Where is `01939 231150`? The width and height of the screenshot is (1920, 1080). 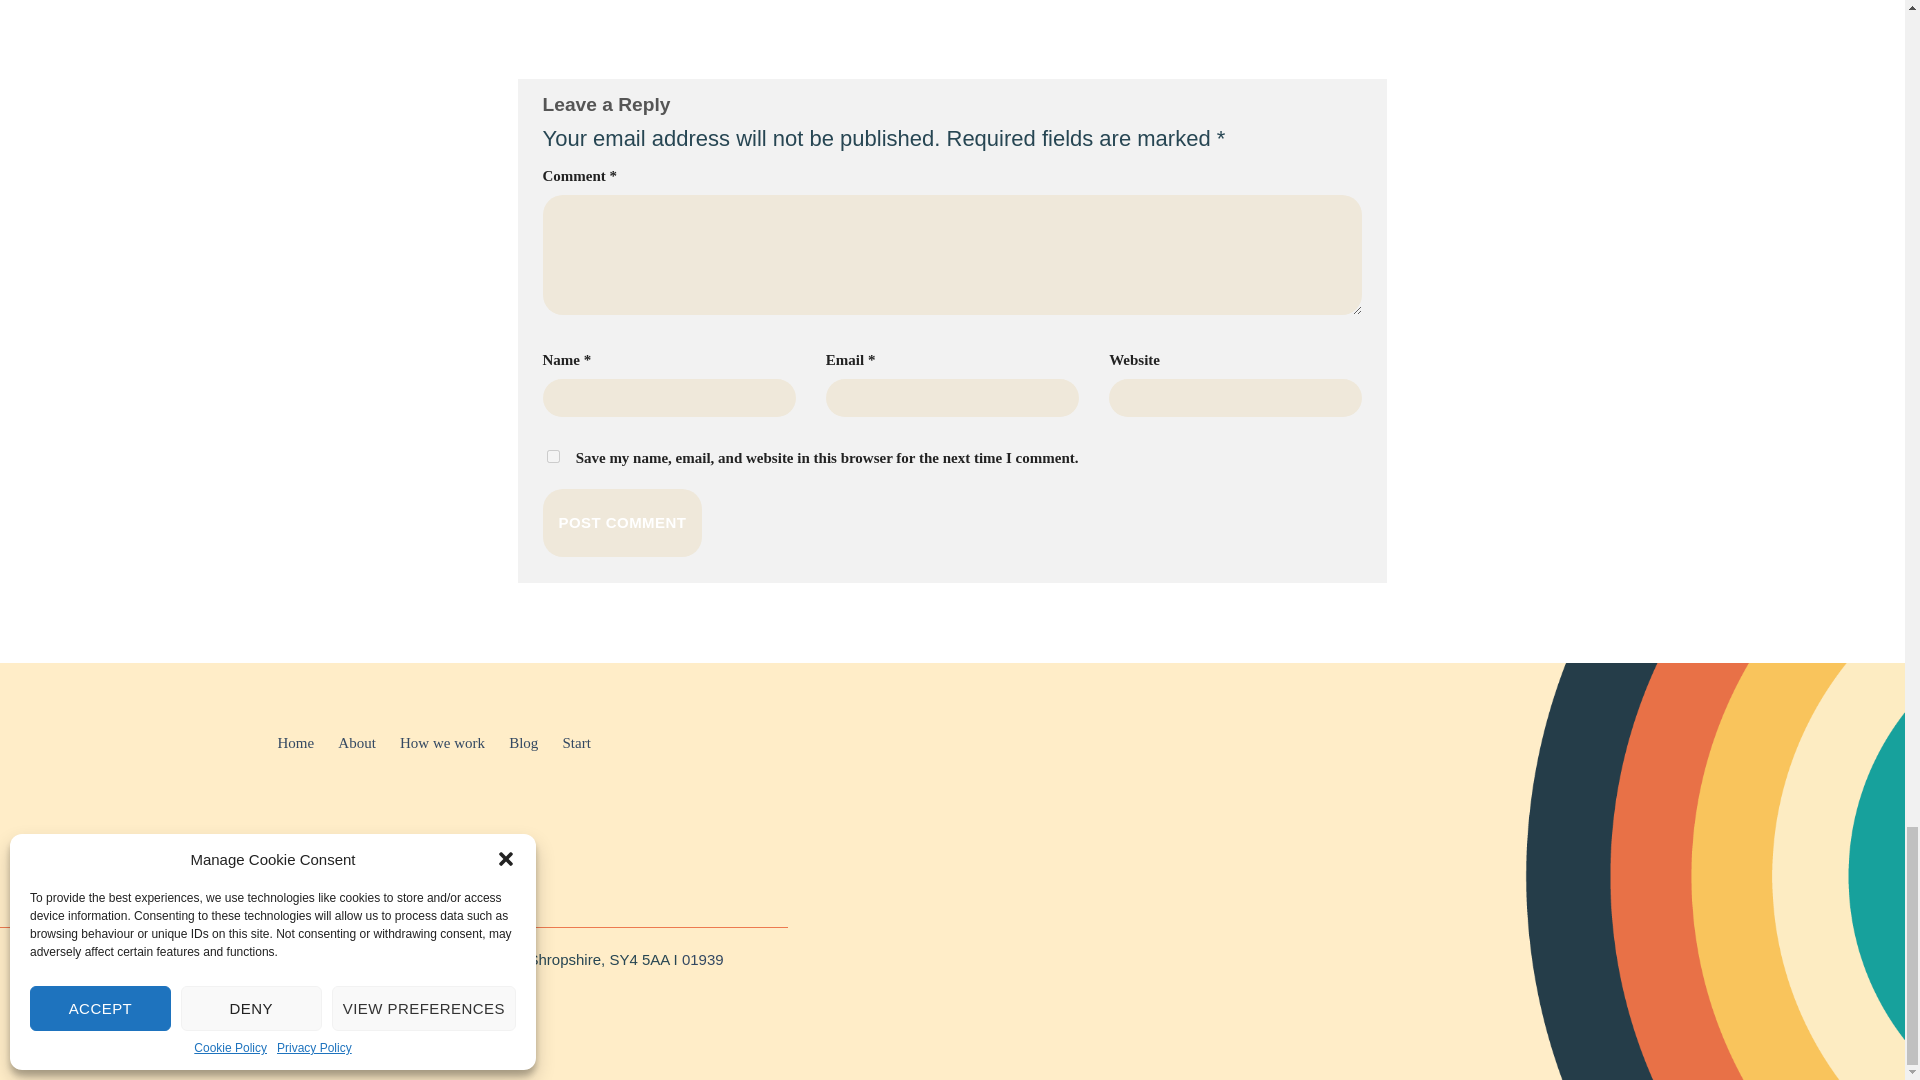 01939 231150 is located at coordinates (369, 972).